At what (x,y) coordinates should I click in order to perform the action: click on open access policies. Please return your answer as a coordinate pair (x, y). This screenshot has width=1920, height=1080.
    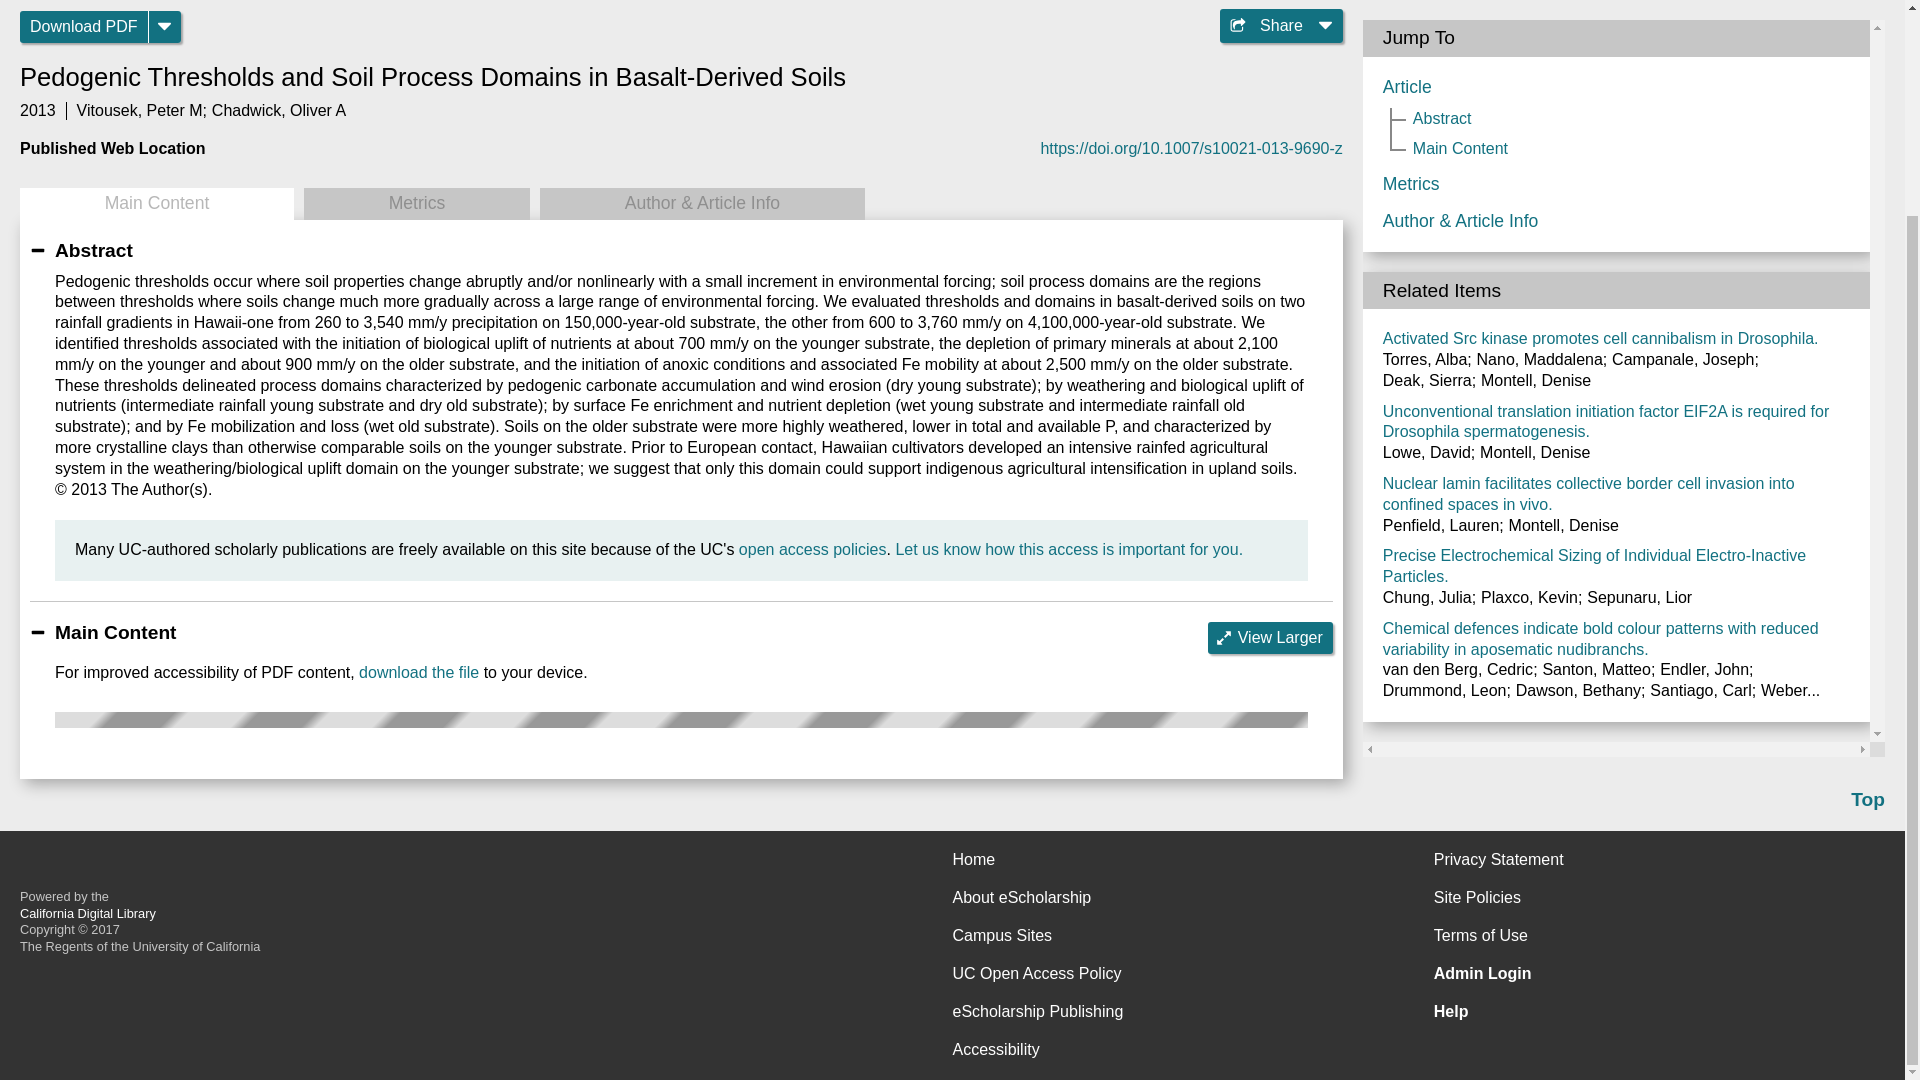
    Looking at the image, I should click on (813, 550).